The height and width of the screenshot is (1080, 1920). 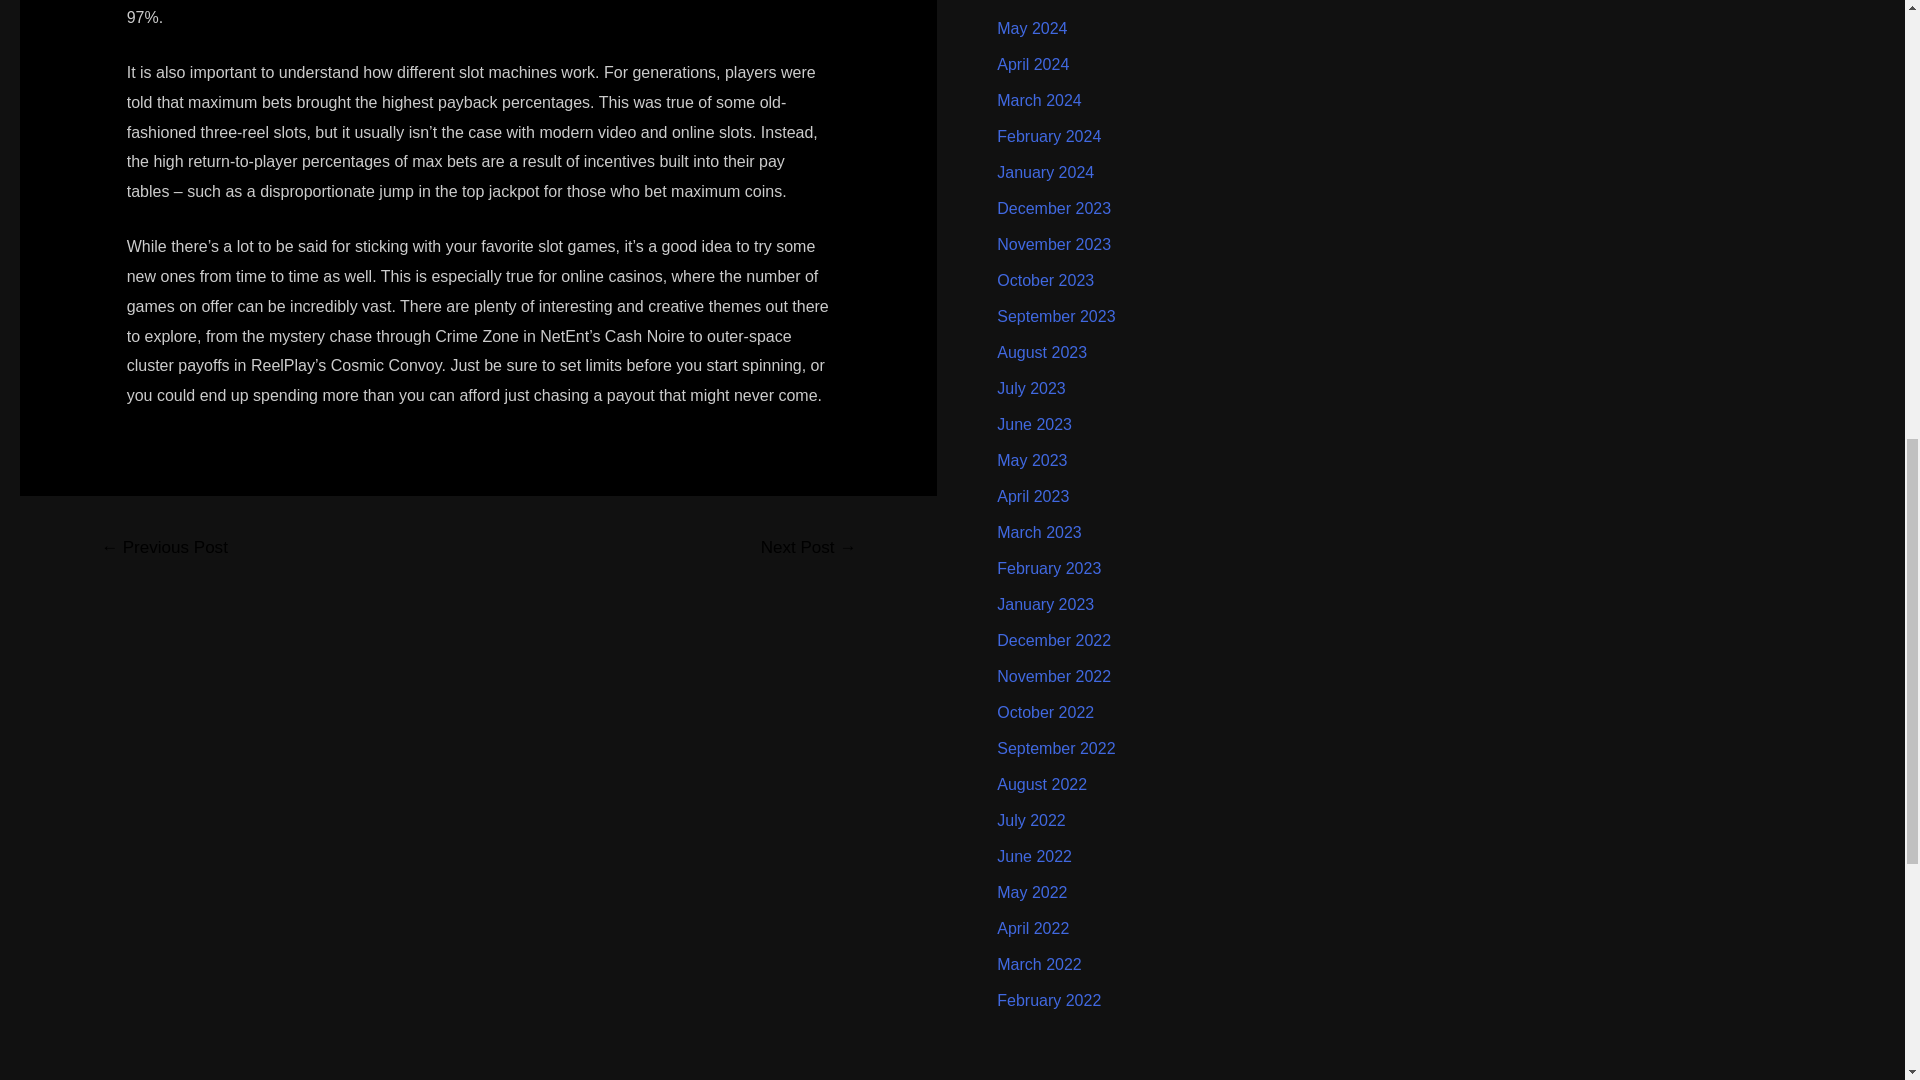 I want to click on May 2024, so click(x=1032, y=28).